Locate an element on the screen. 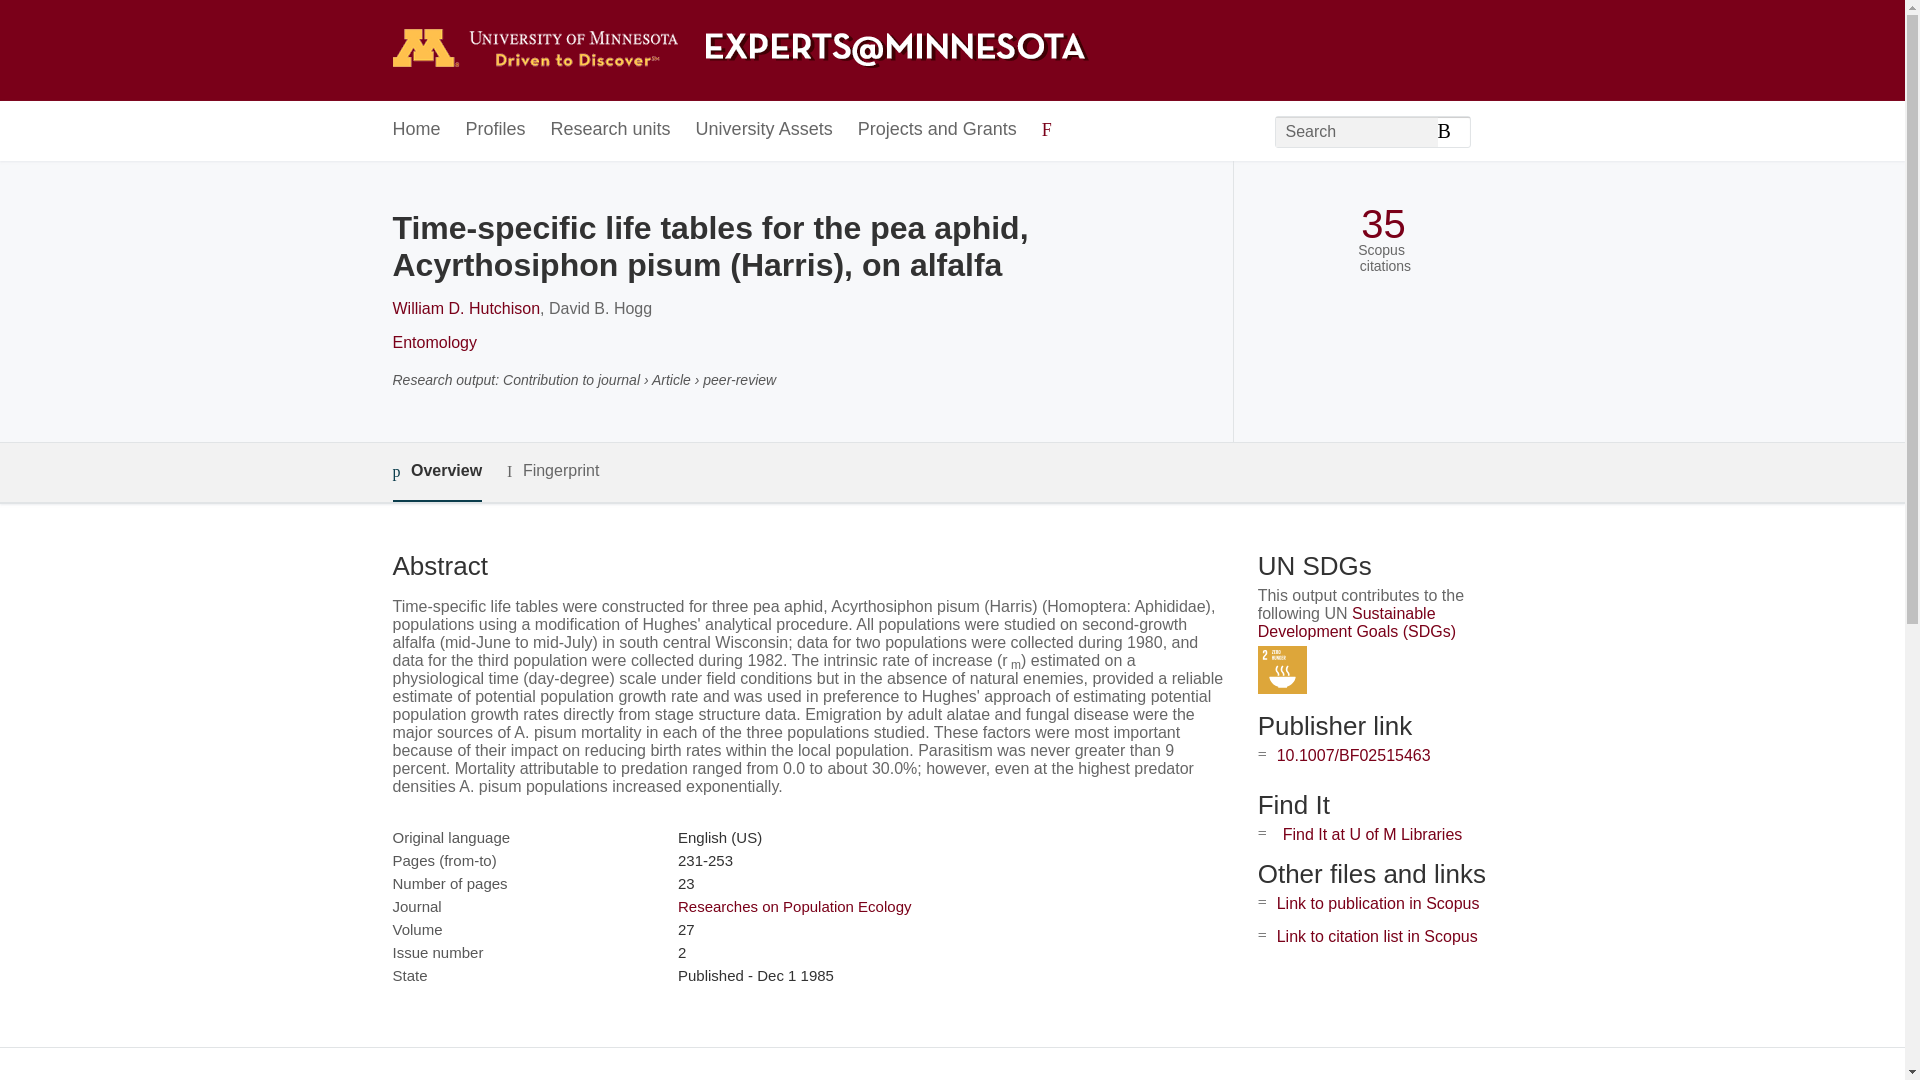 This screenshot has width=1920, height=1080. Overview is located at coordinates (436, 472).